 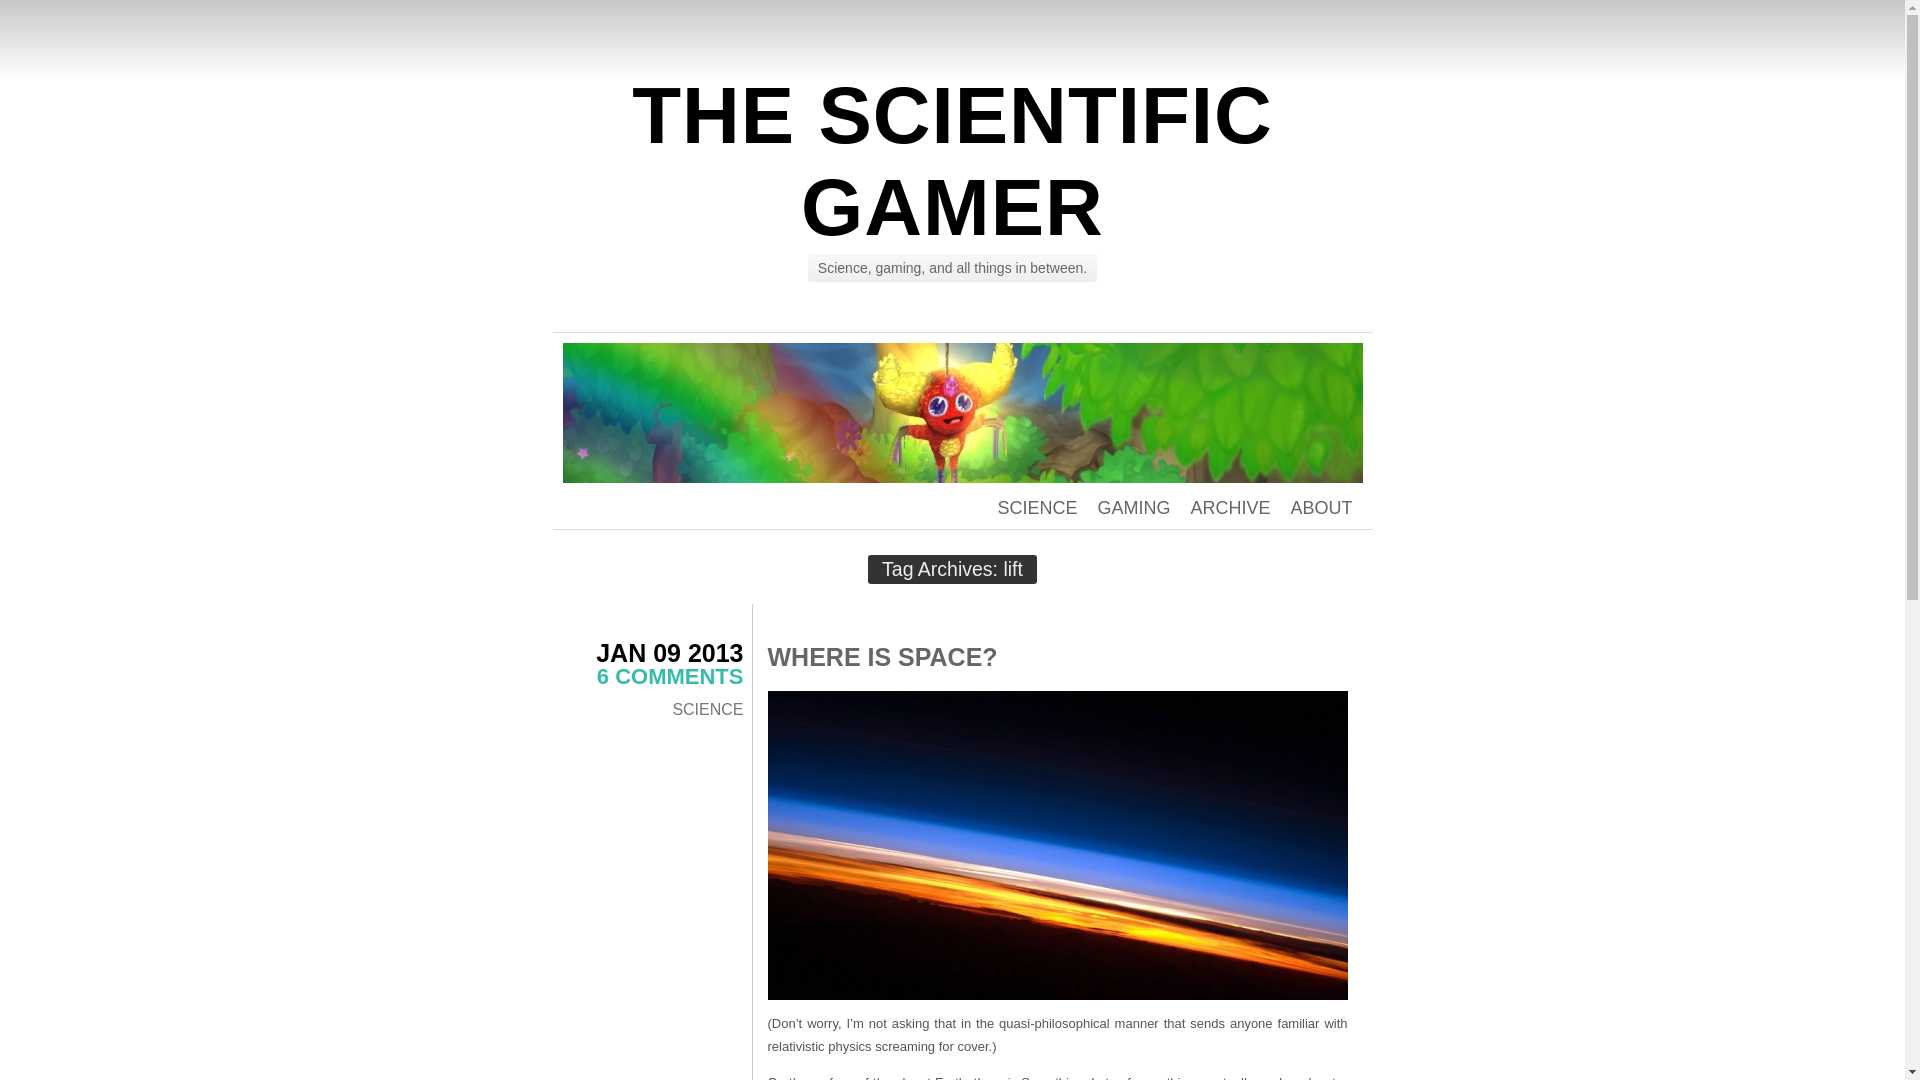 What do you see at coordinates (952, 161) in the screenshot?
I see `THE SCIENTIFIC GAMER` at bounding box center [952, 161].